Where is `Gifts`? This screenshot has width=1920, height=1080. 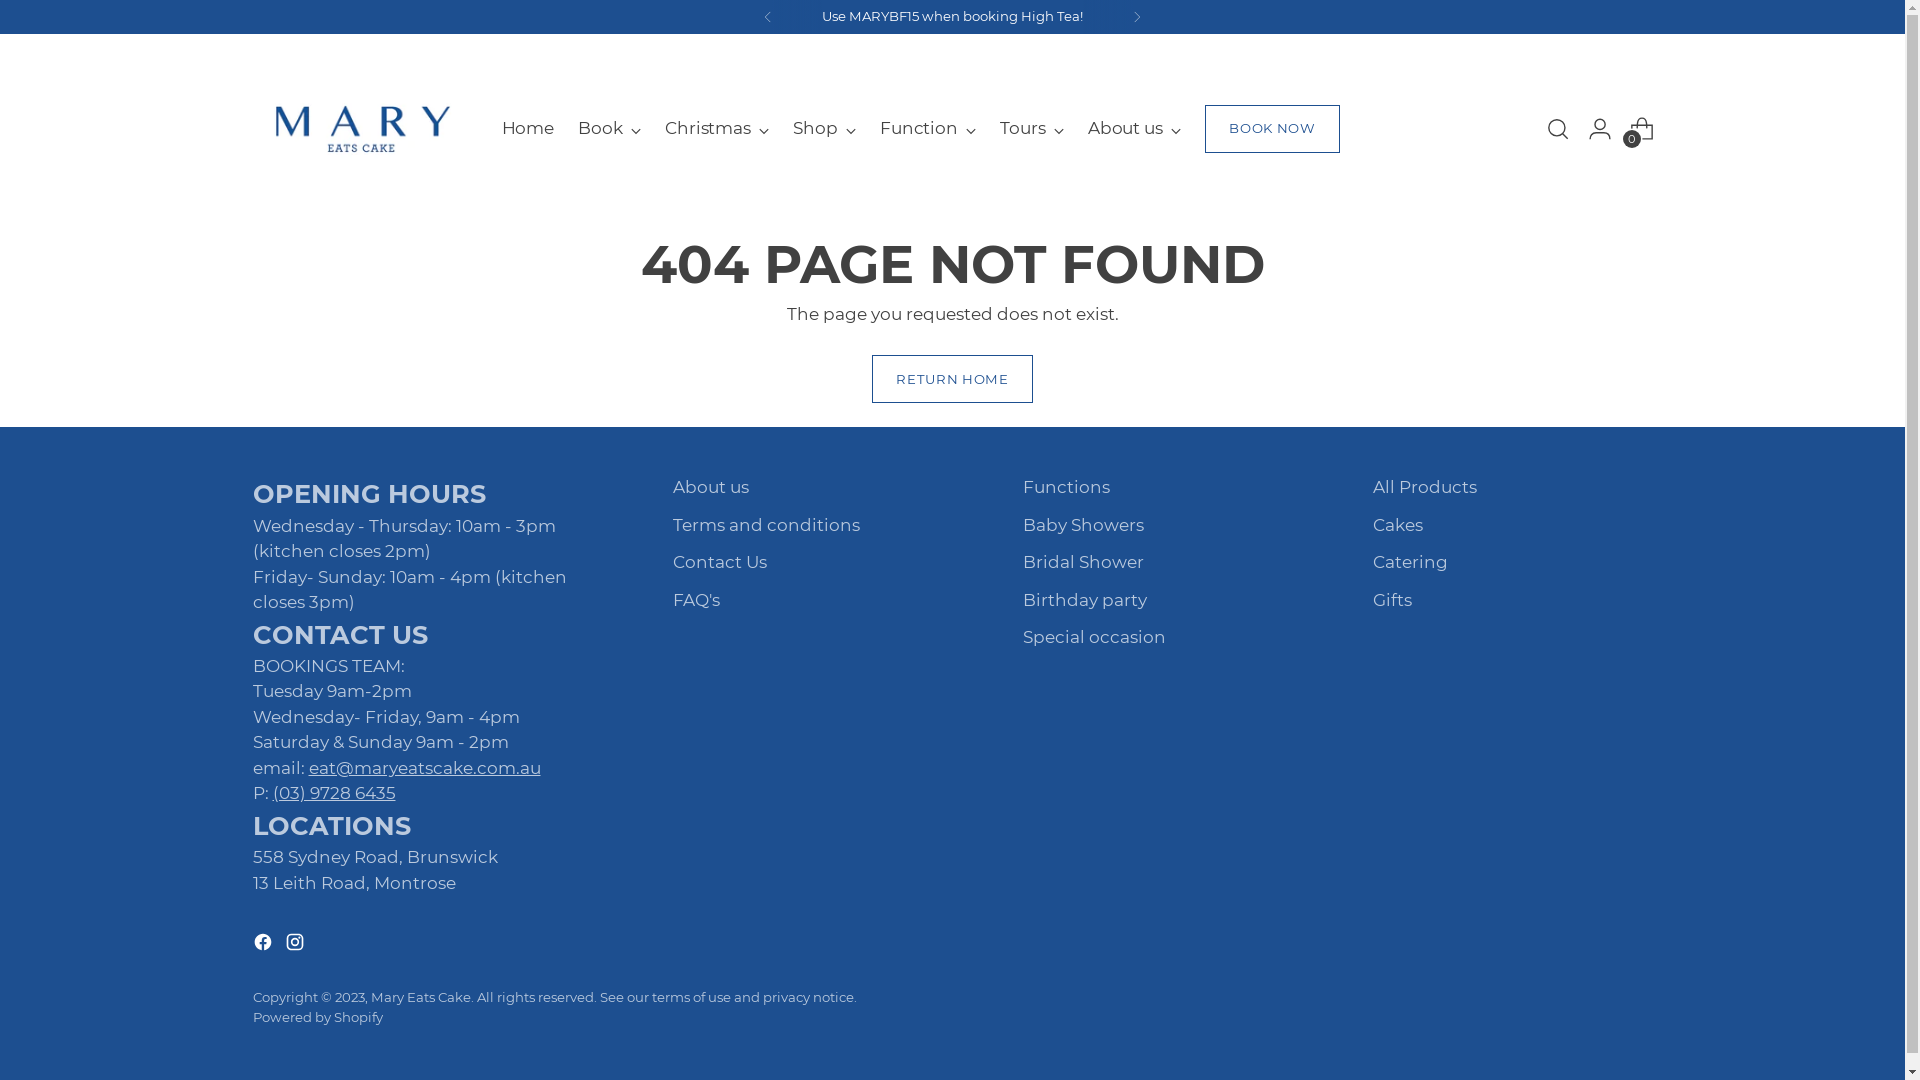 Gifts is located at coordinates (1392, 600).